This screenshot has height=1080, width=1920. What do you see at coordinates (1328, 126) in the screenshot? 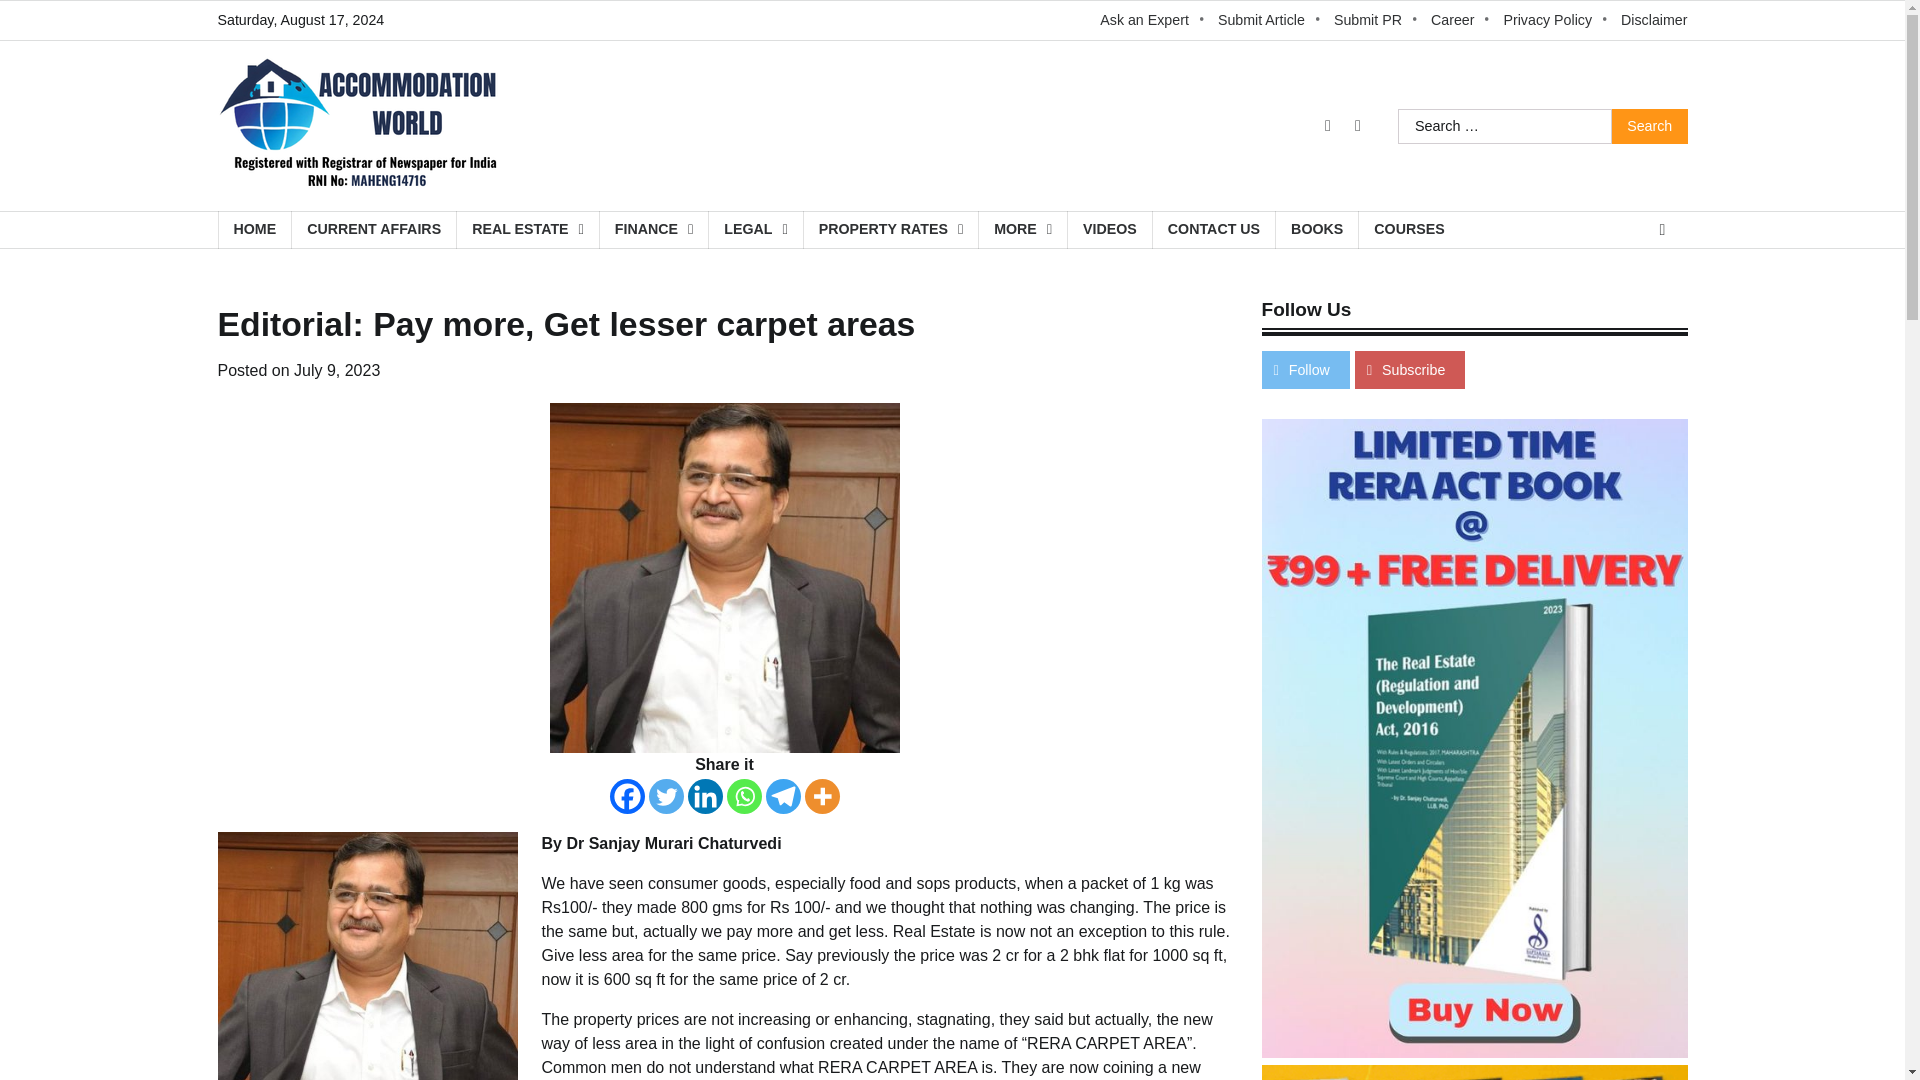
I see `twitter` at bounding box center [1328, 126].